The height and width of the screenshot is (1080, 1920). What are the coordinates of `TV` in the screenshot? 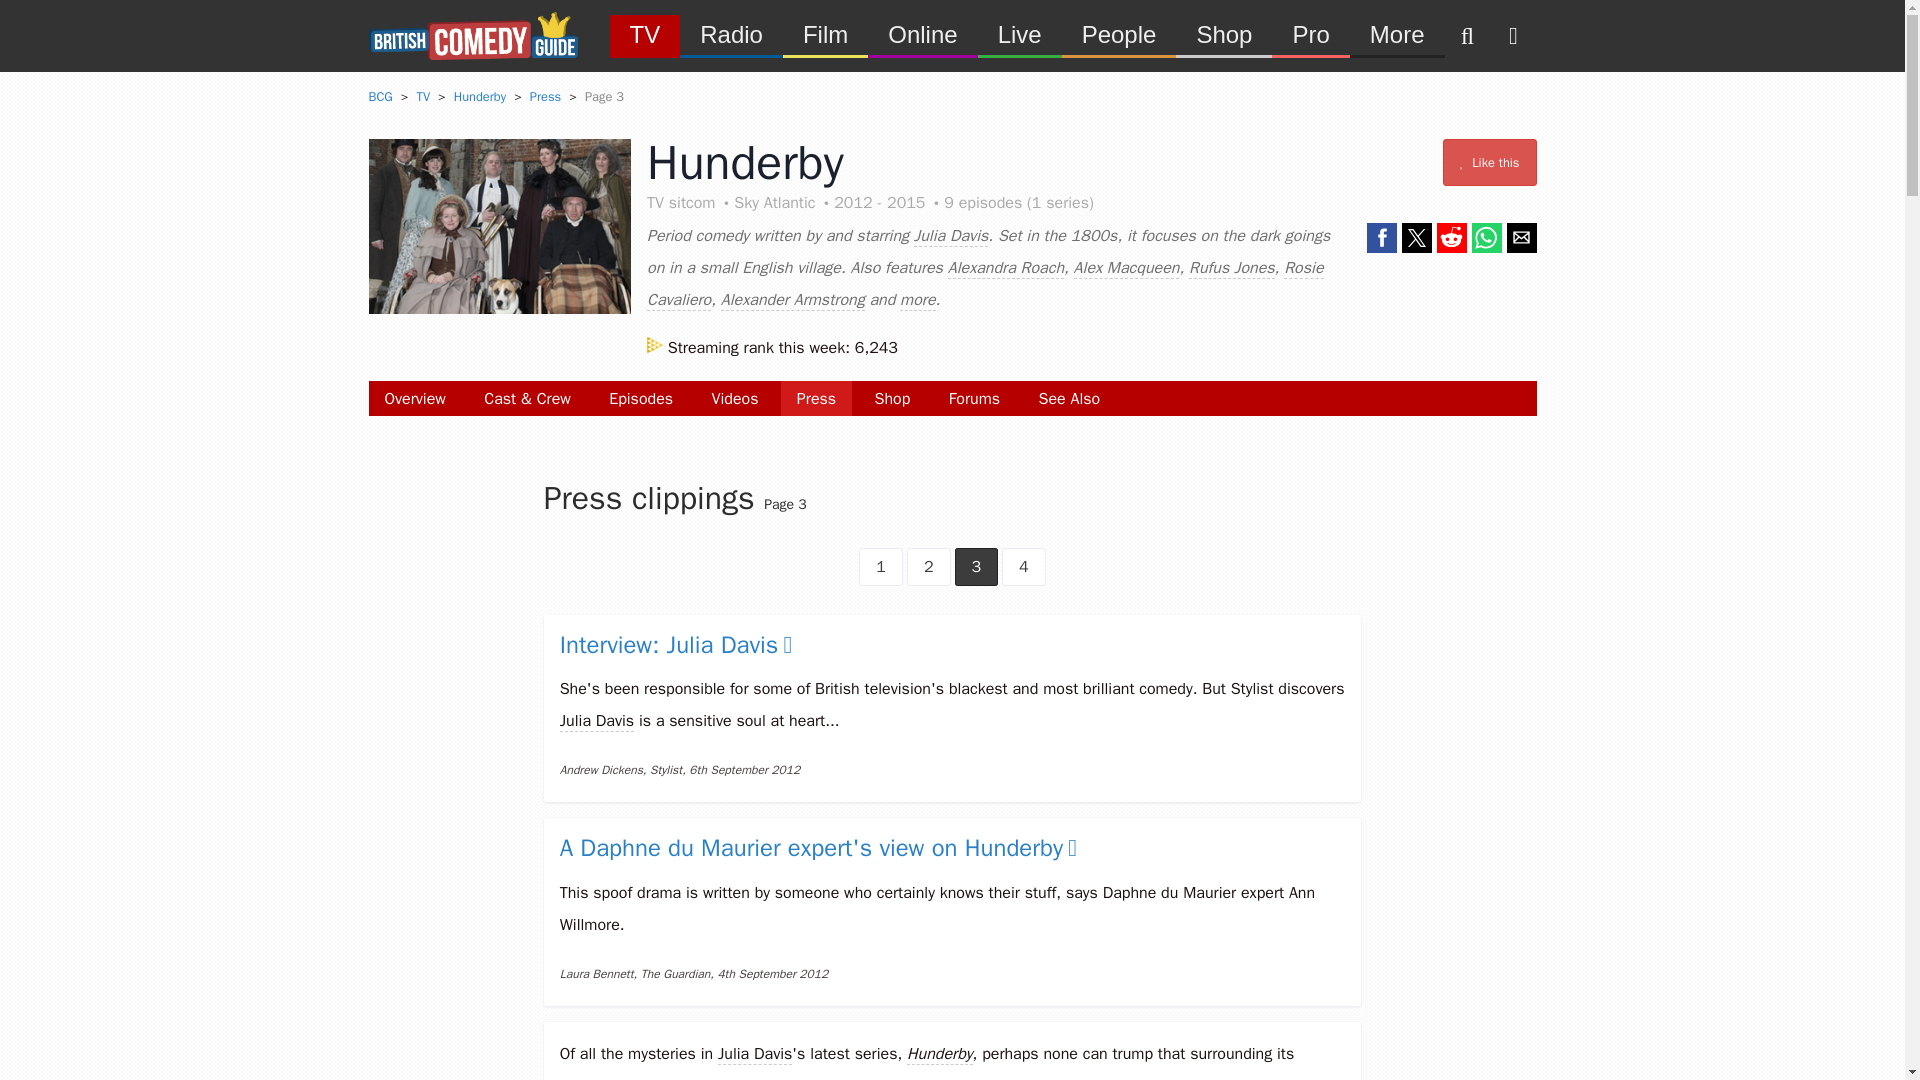 It's located at (646, 34).